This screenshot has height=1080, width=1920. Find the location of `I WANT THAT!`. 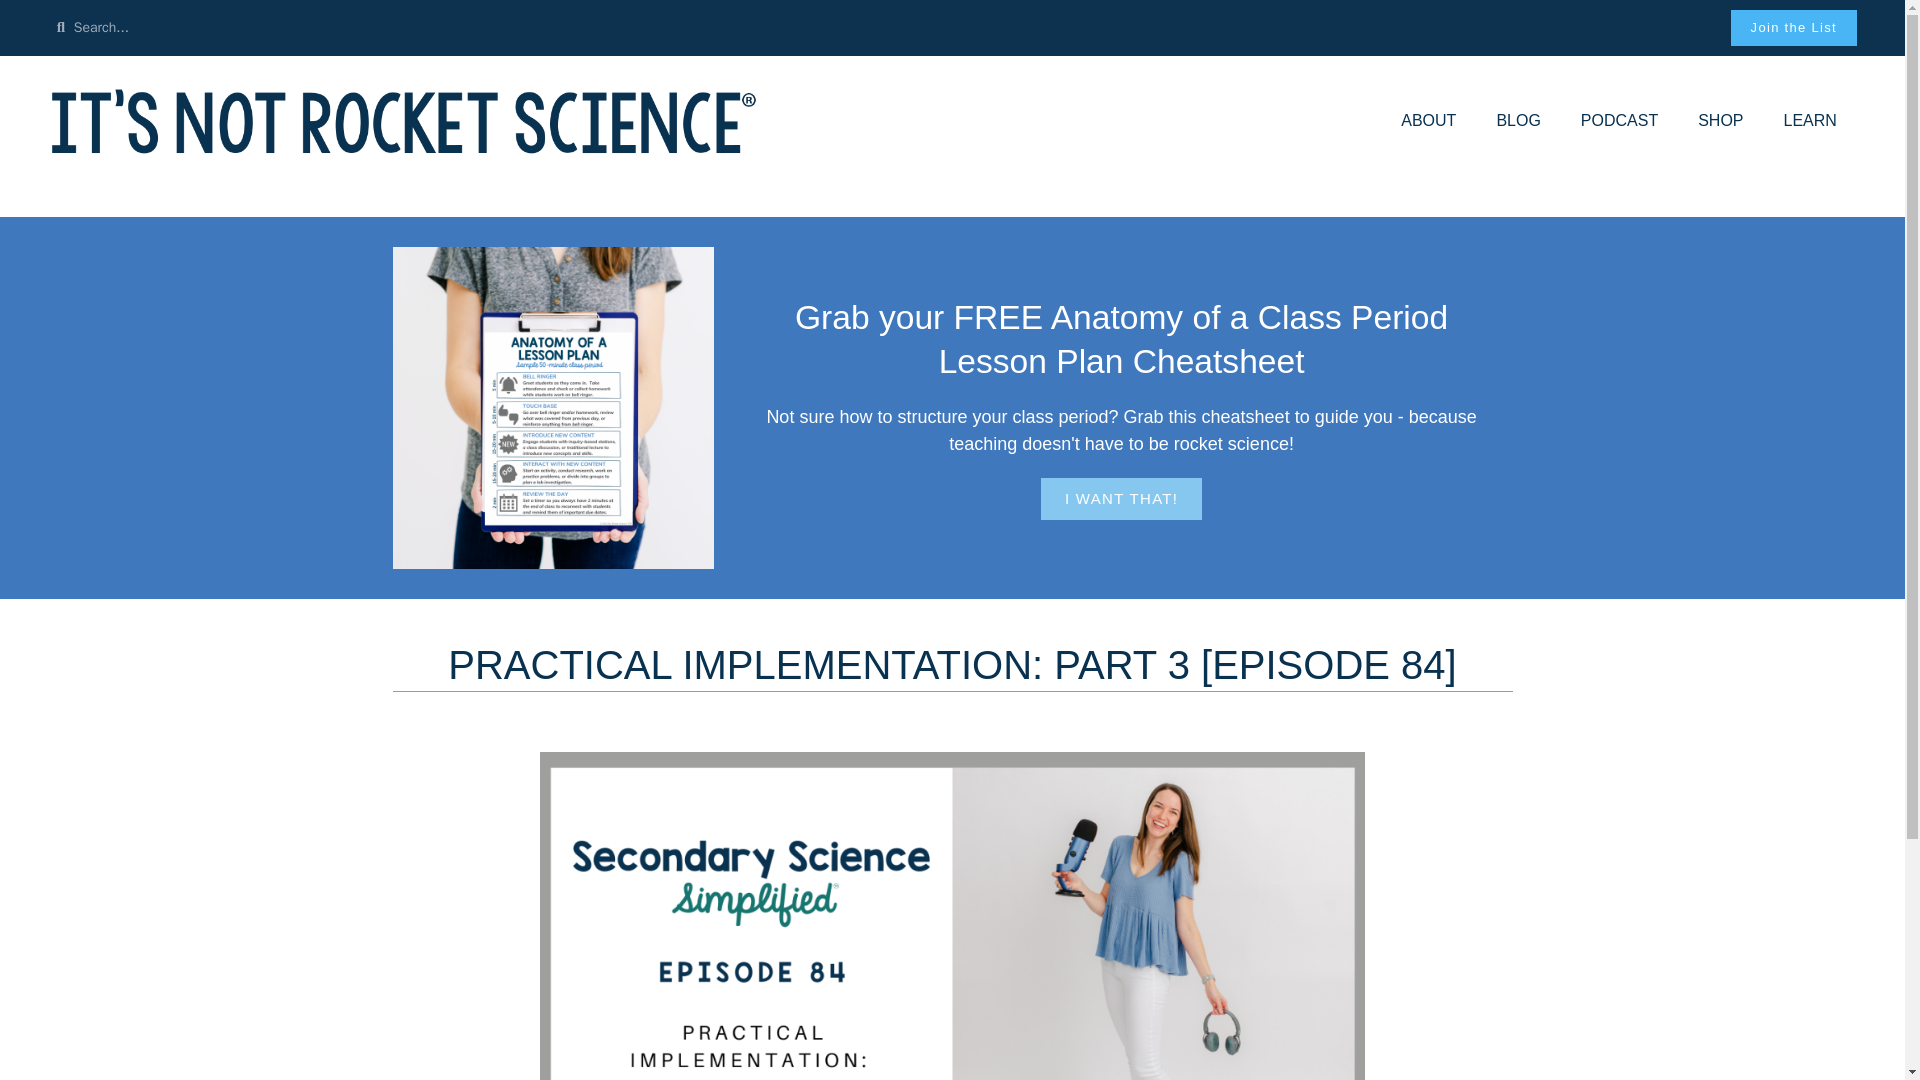

I WANT THAT! is located at coordinates (1120, 498).